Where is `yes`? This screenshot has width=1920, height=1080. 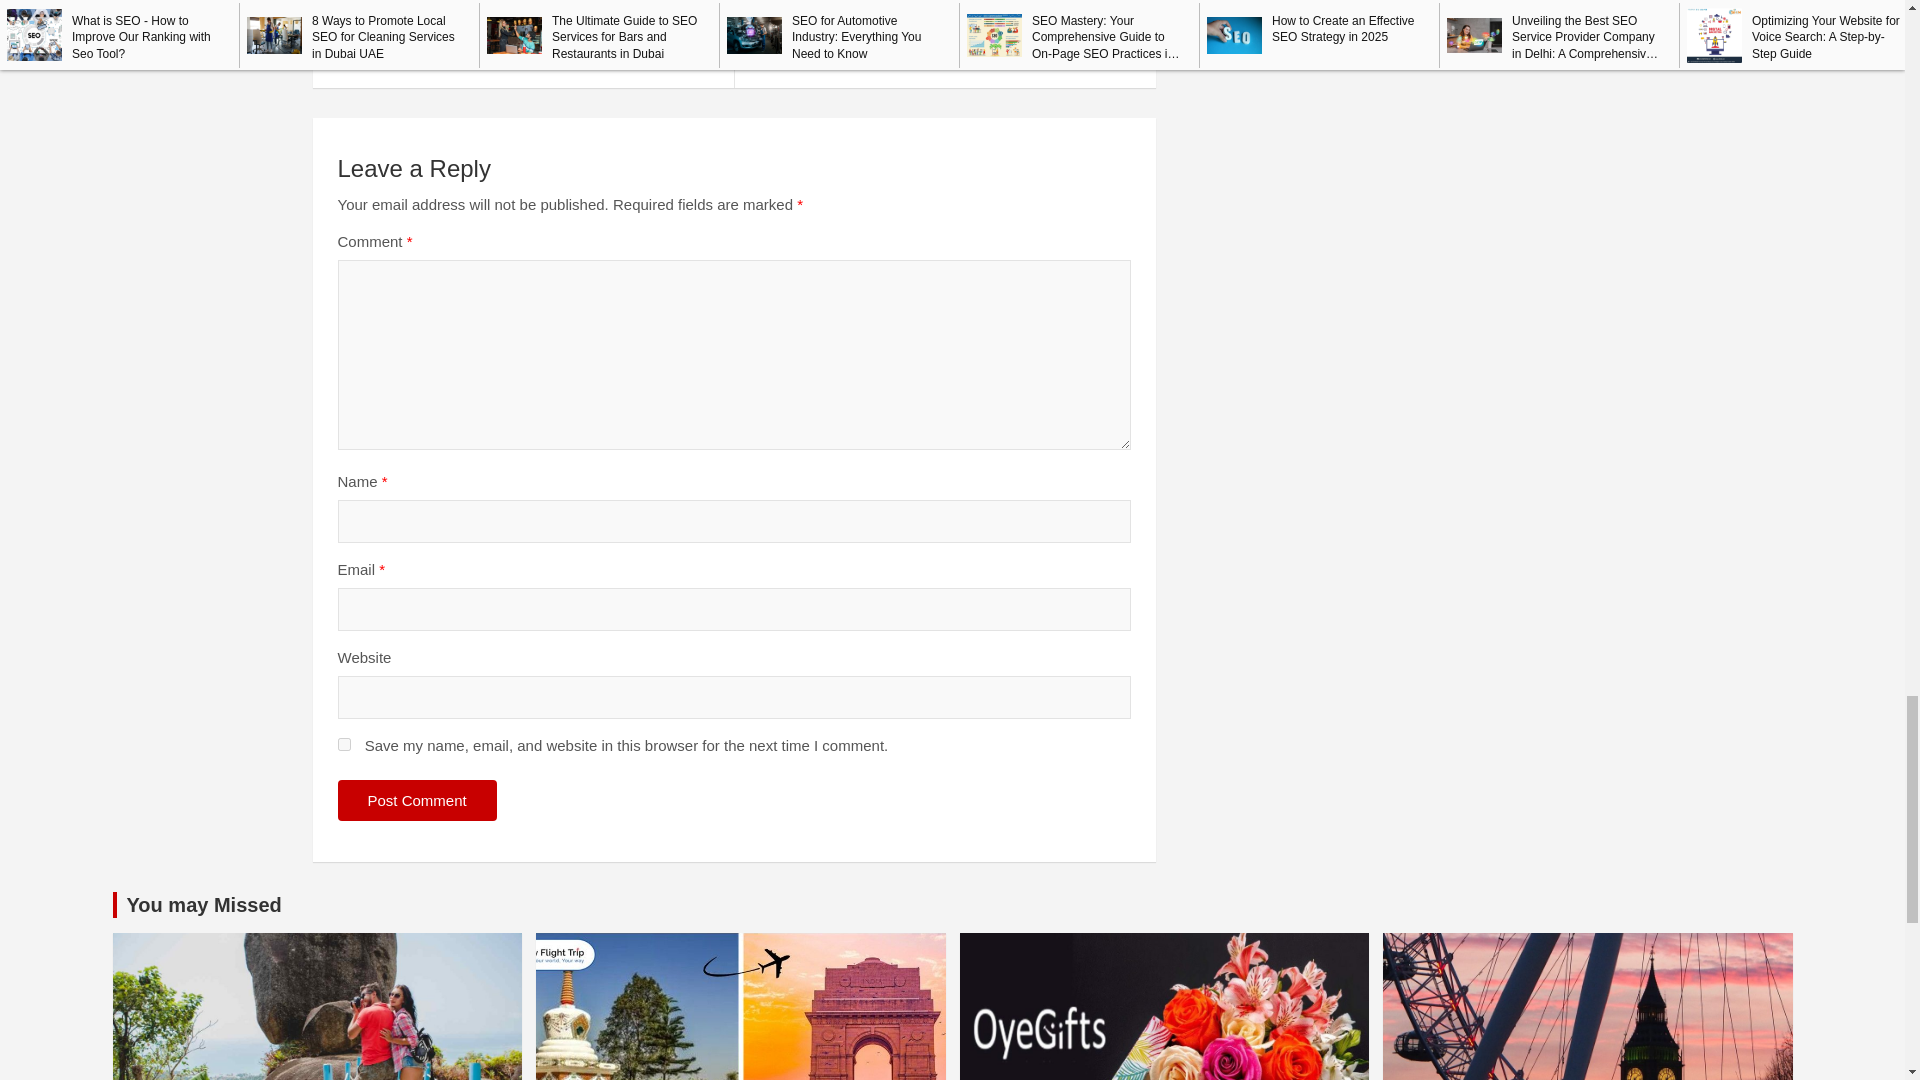 yes is located at coordinates (344, 744).